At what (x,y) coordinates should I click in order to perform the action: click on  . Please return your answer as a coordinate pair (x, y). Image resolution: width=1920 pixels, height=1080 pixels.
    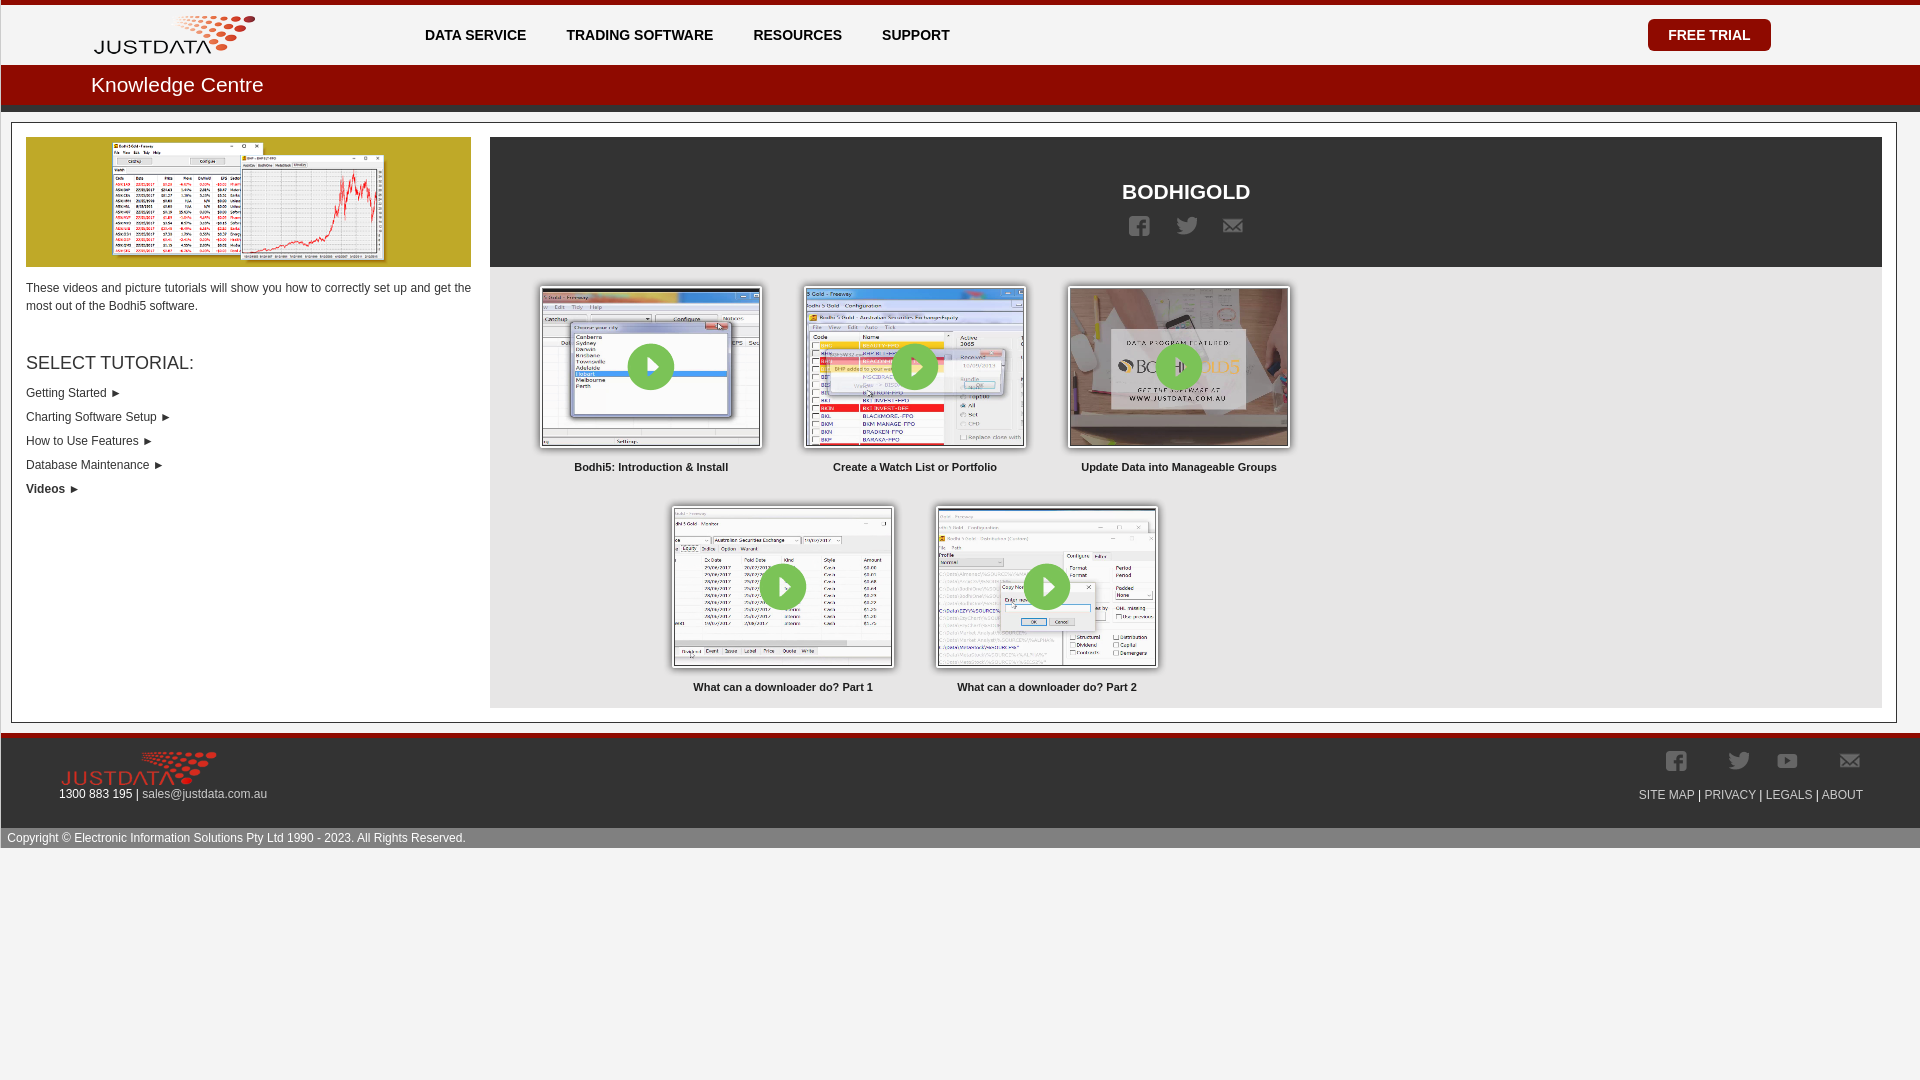
    Looking at the image, I should click on (1850, 761).